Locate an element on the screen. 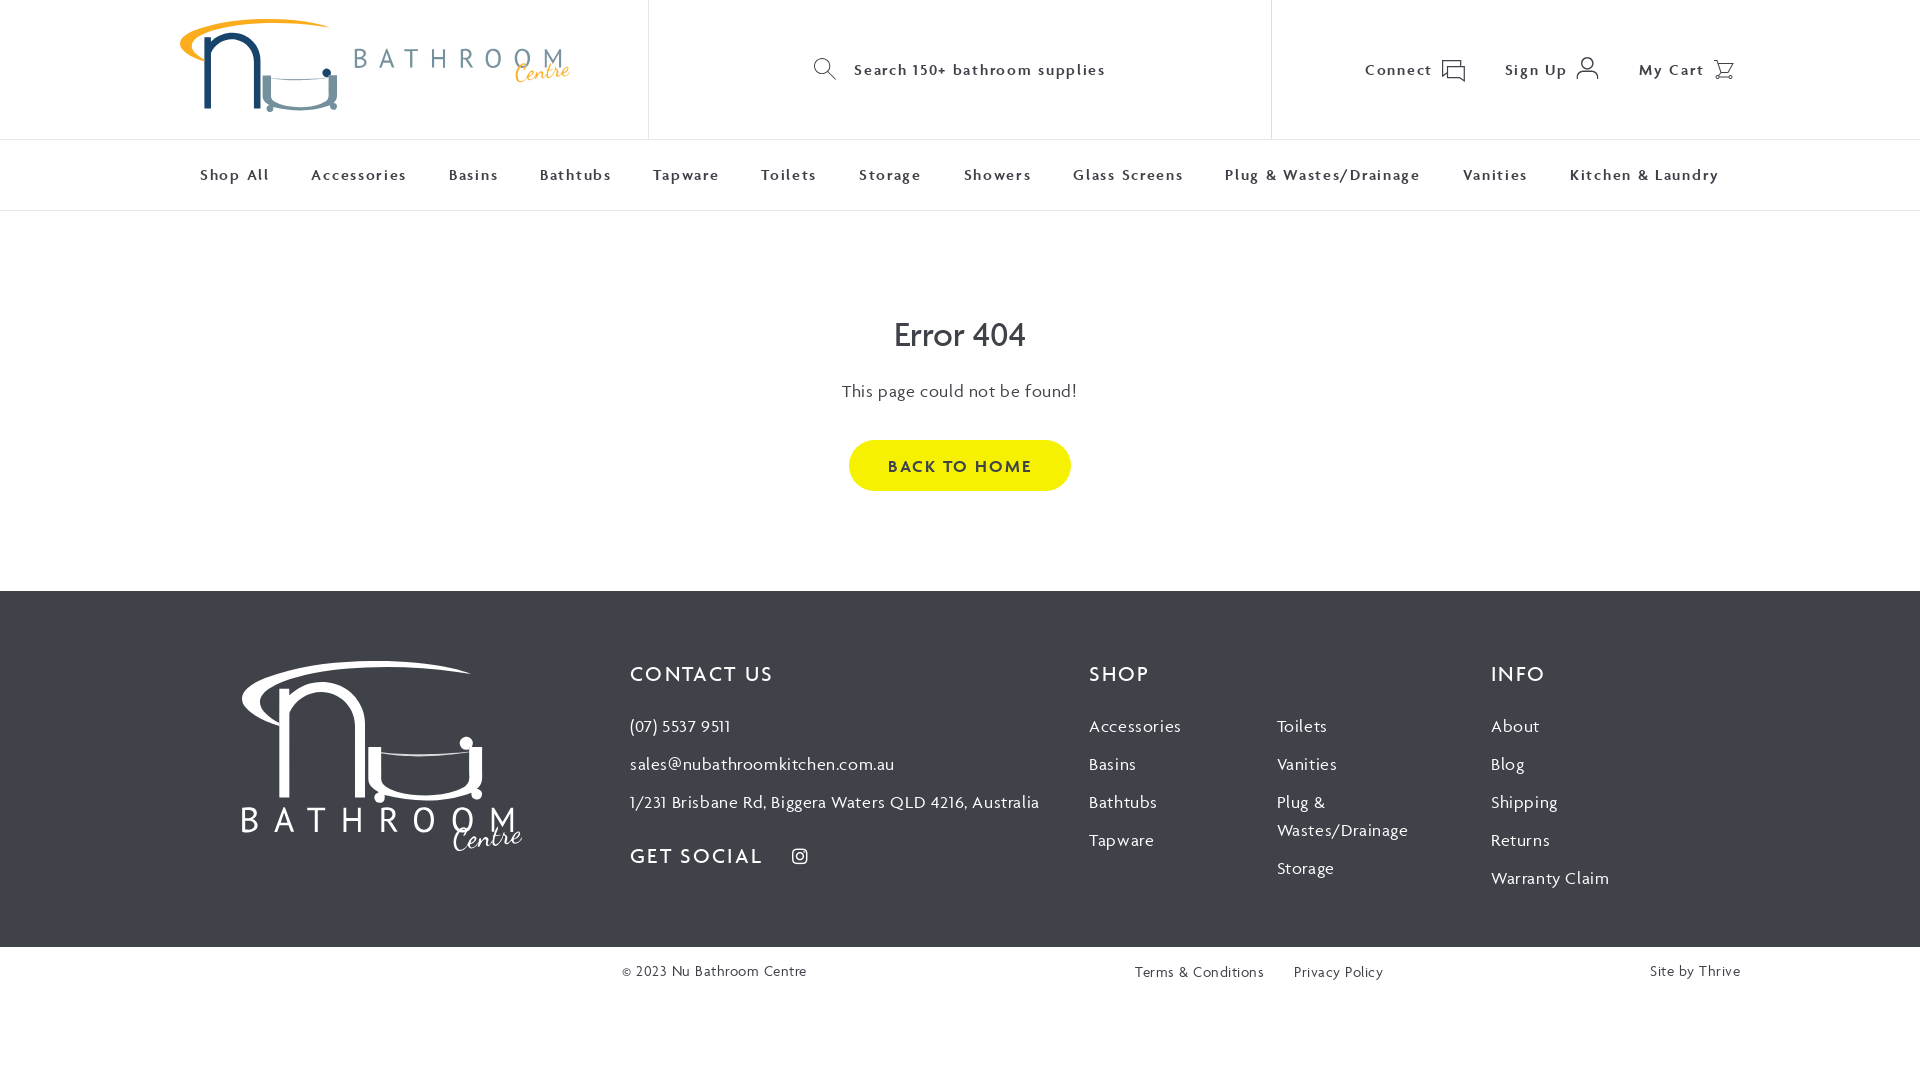 Image resolution: width=1920 pixels, height=1080 pixels. BACK TO HOME is located at coordinates (960, 466).